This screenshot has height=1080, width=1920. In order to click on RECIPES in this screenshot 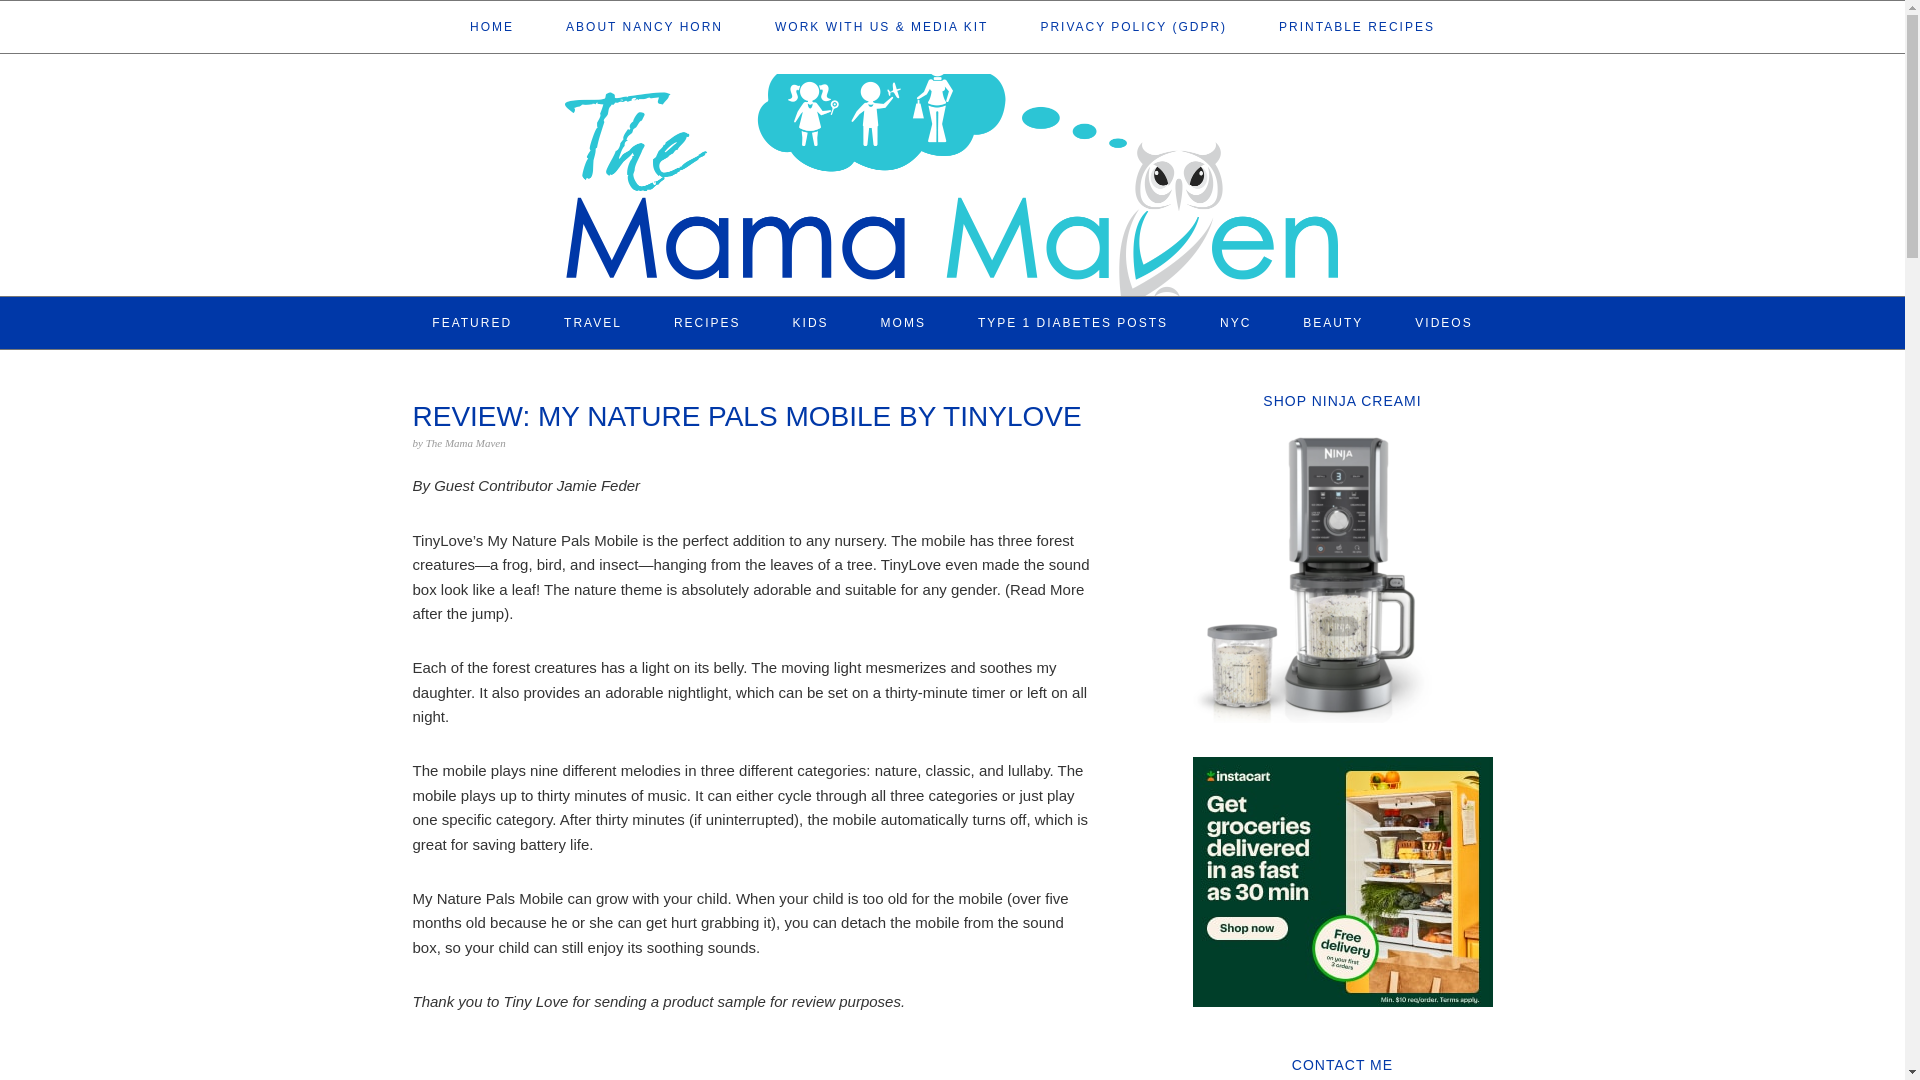, I will do `click(707, 322)`.